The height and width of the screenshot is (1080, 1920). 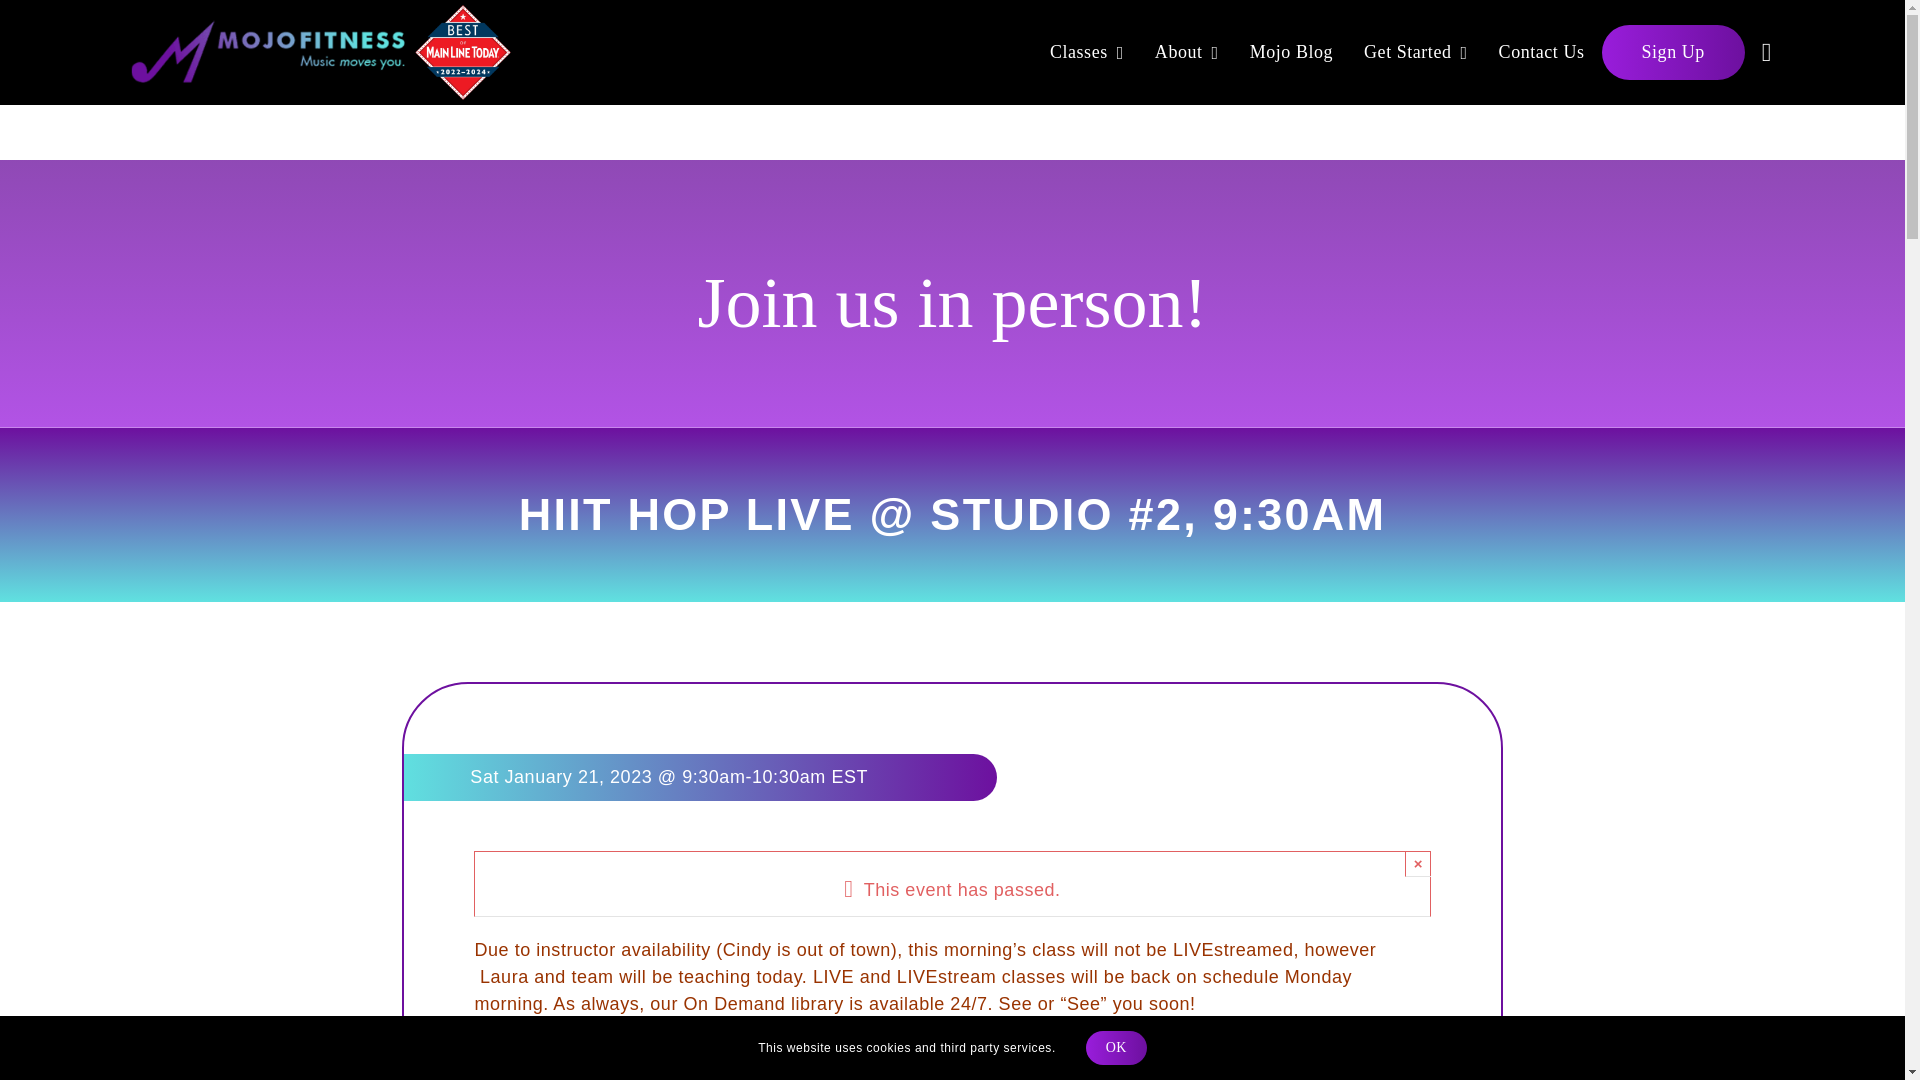 I want to click on About, so click(x=1186, y=52).